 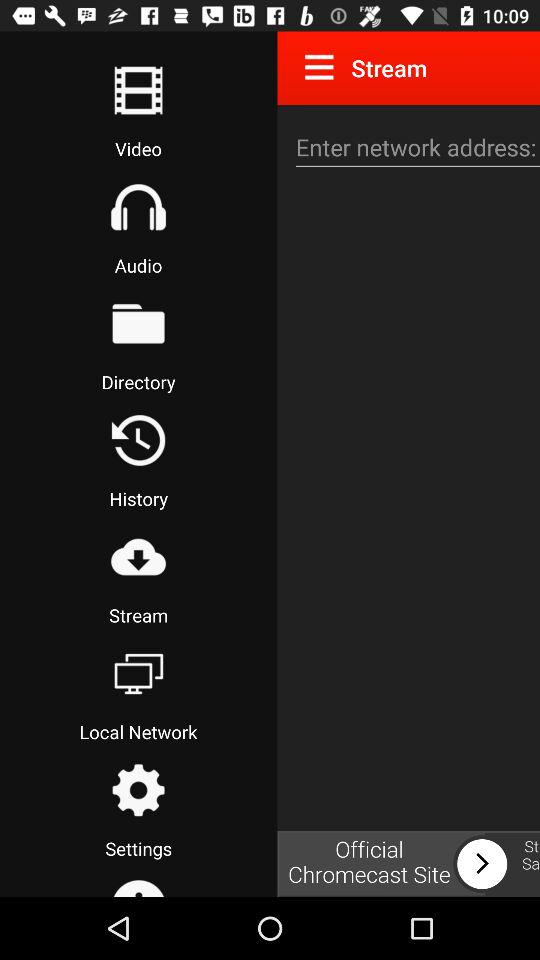 I want to click on history, so click(x=138, y=440).